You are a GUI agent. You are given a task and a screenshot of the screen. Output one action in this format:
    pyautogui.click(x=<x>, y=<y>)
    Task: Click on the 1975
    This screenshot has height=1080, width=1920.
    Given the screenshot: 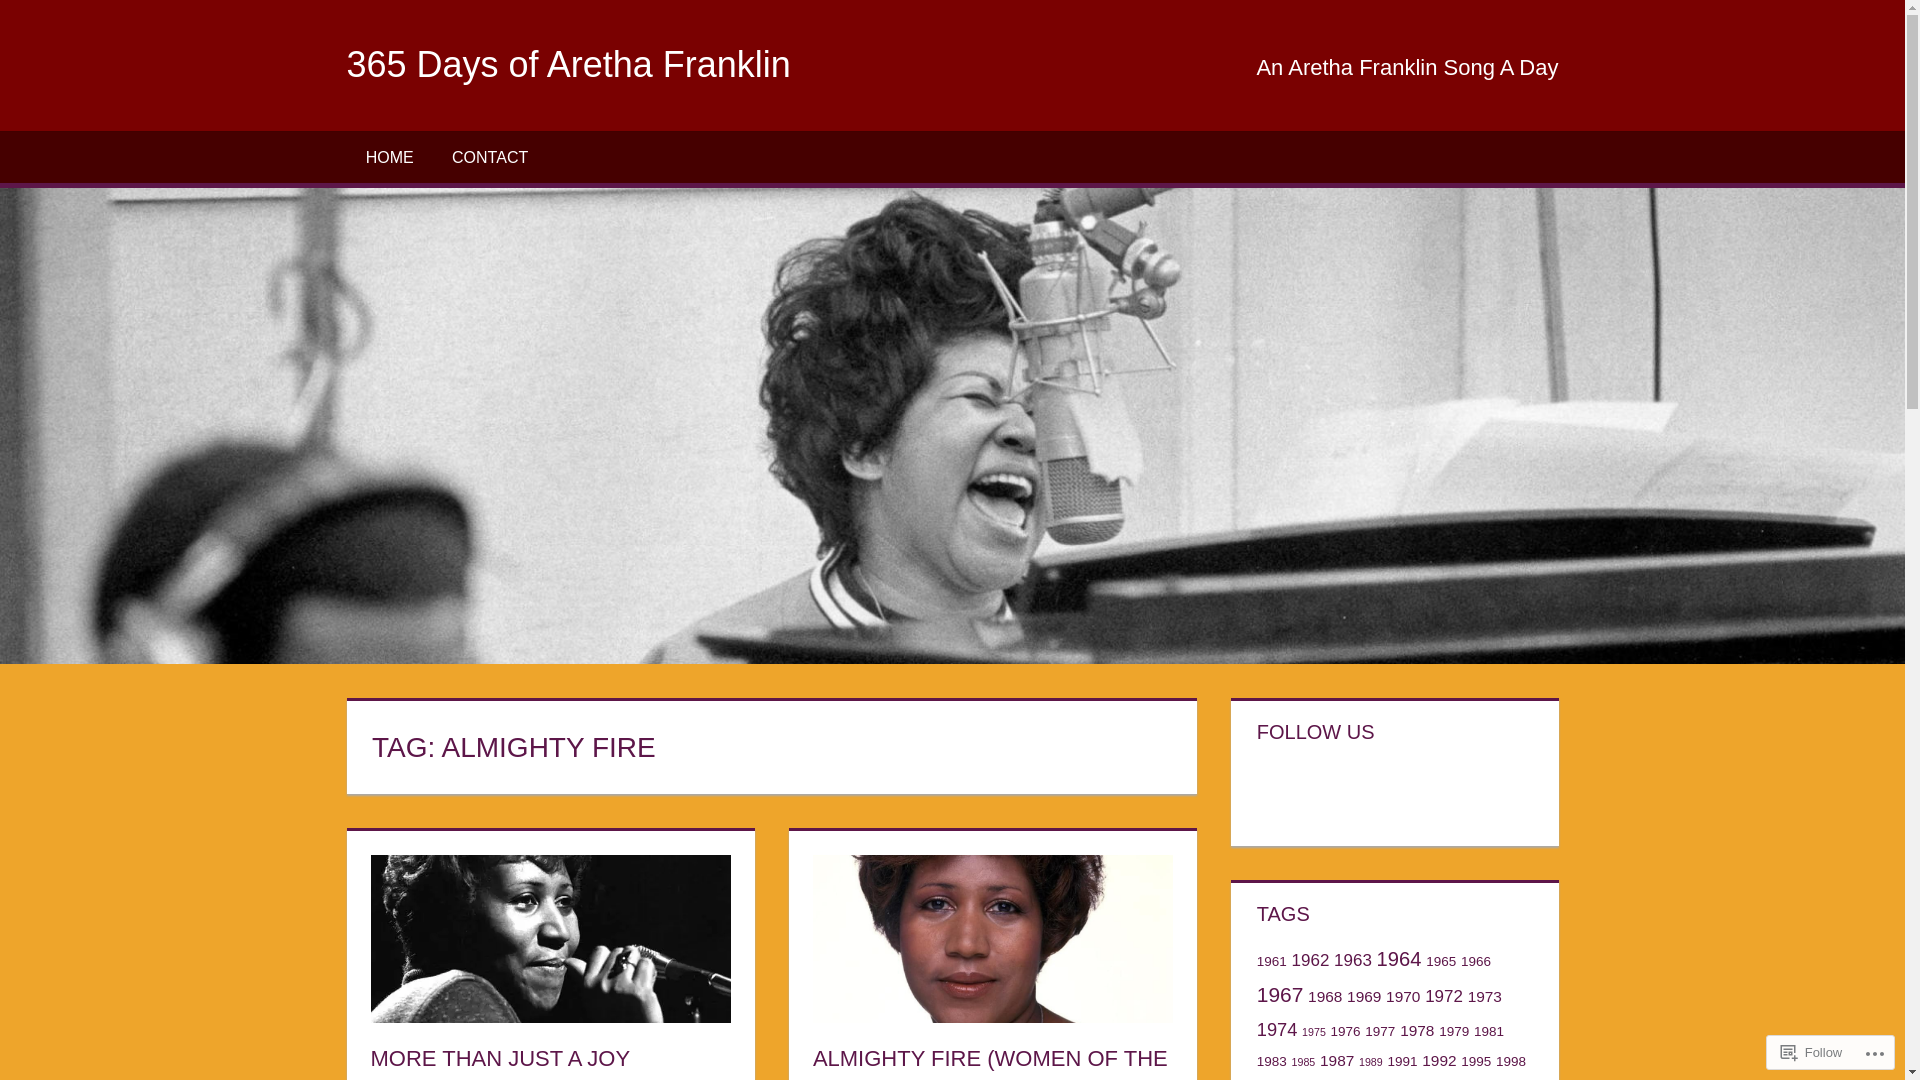 What is the action you would take?
    pyautogui.click(x=1314, y=1032)
    